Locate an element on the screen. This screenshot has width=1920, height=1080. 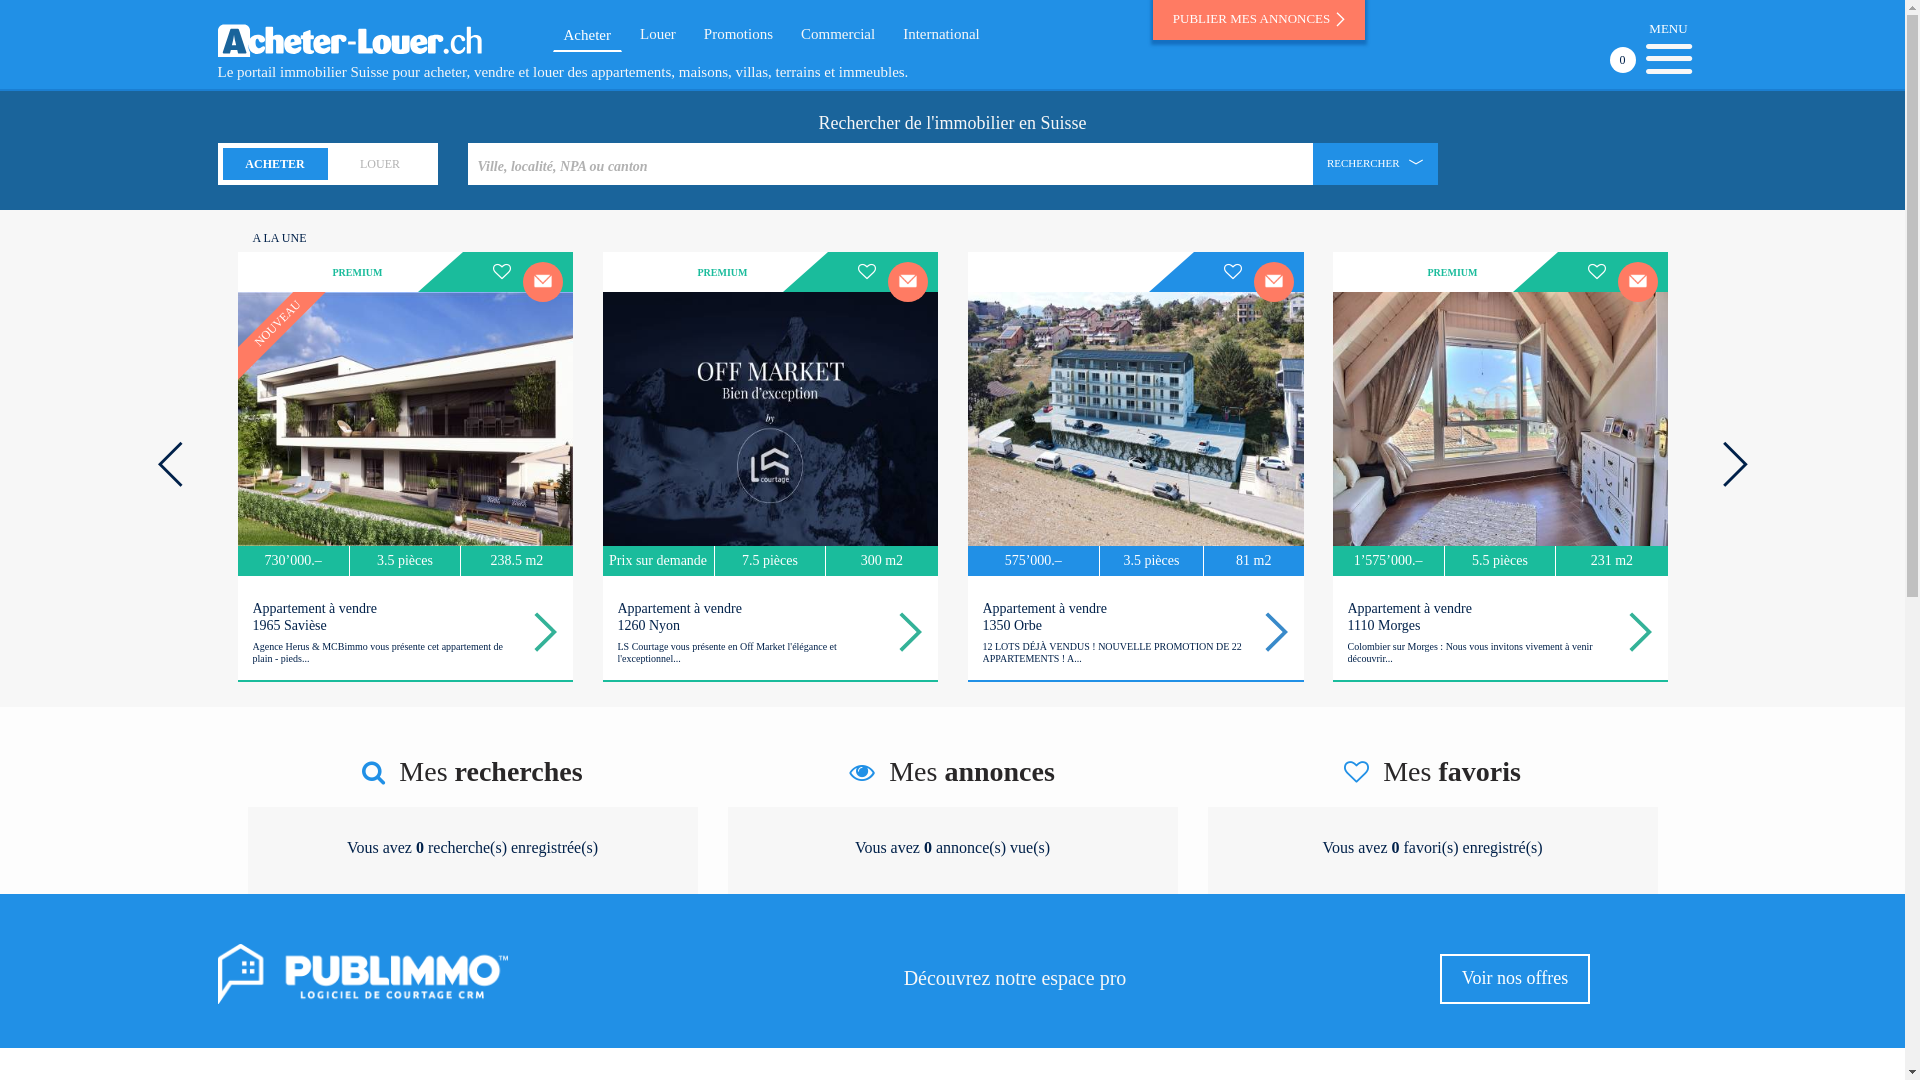
Acheter is located at coordinates (586, 36).